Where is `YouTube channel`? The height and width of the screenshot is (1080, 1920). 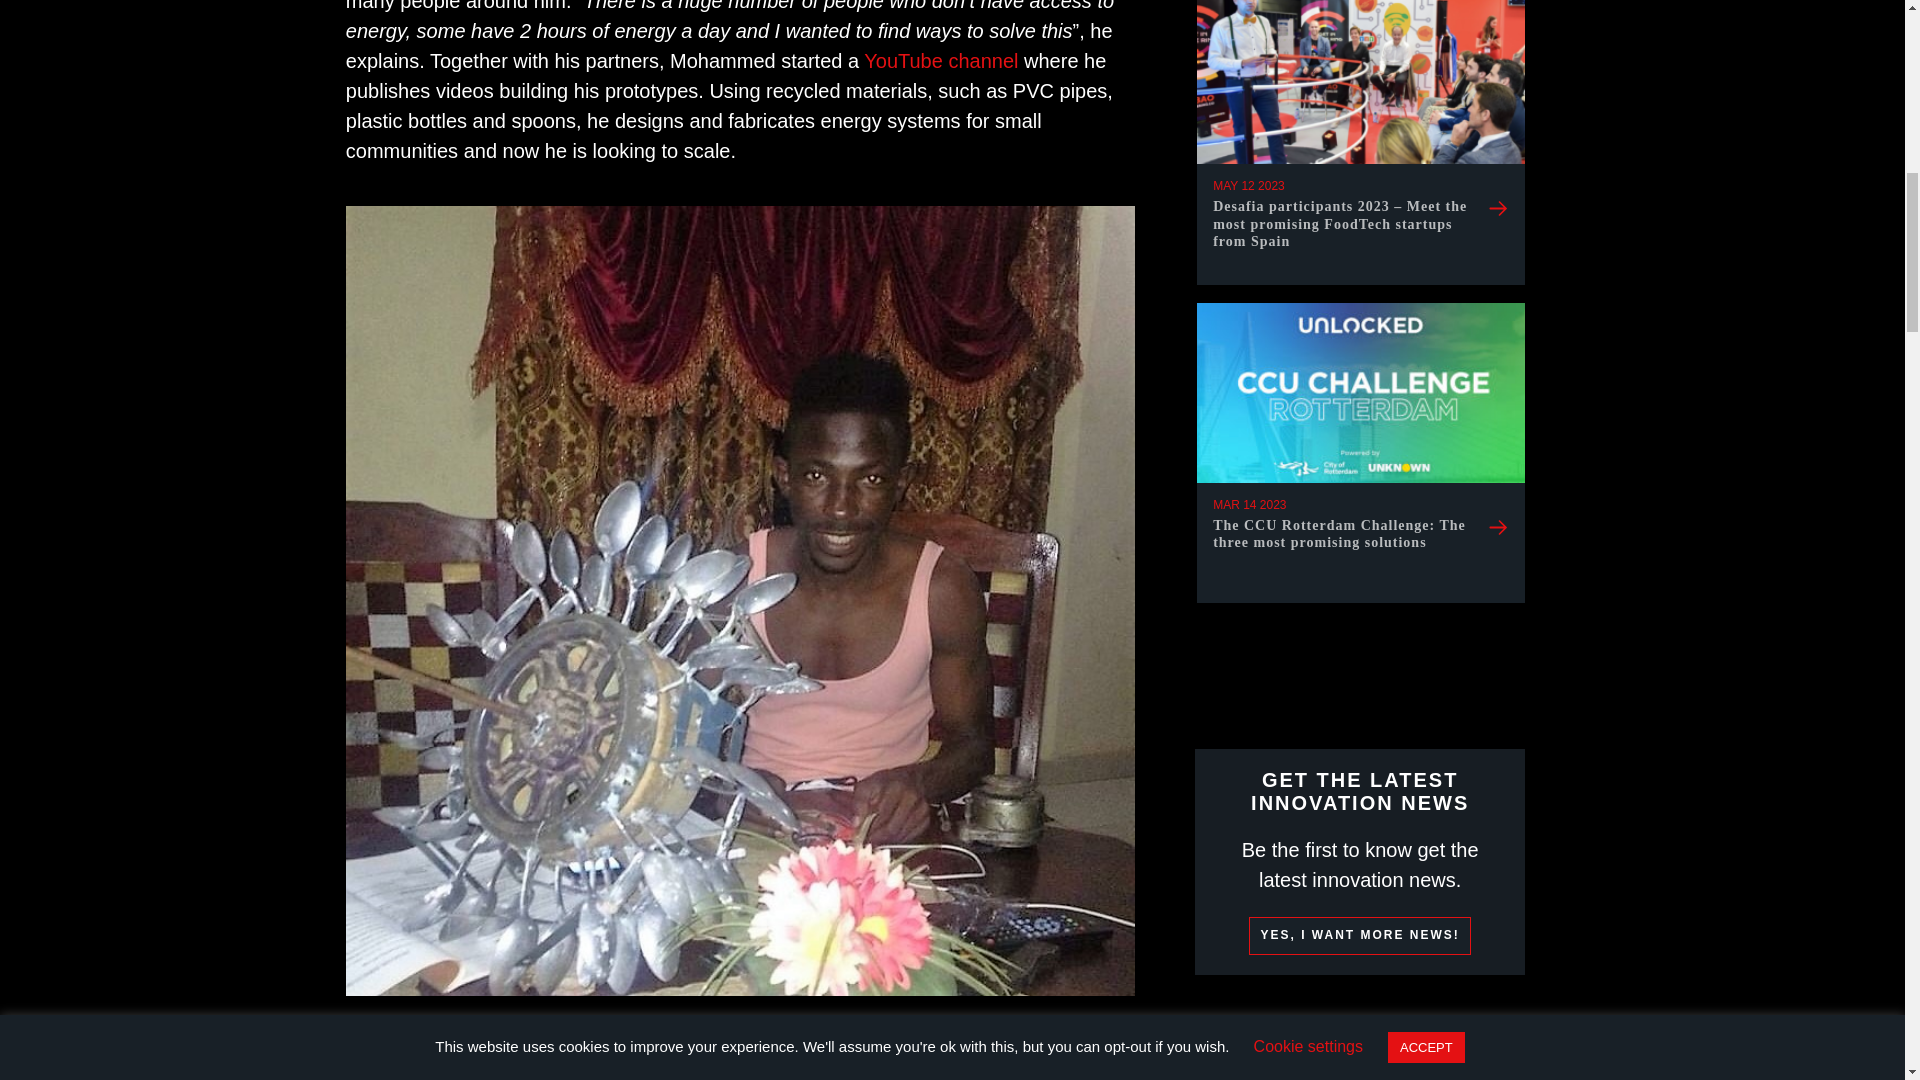 YouTube channel is located at coordinates (940, 60).